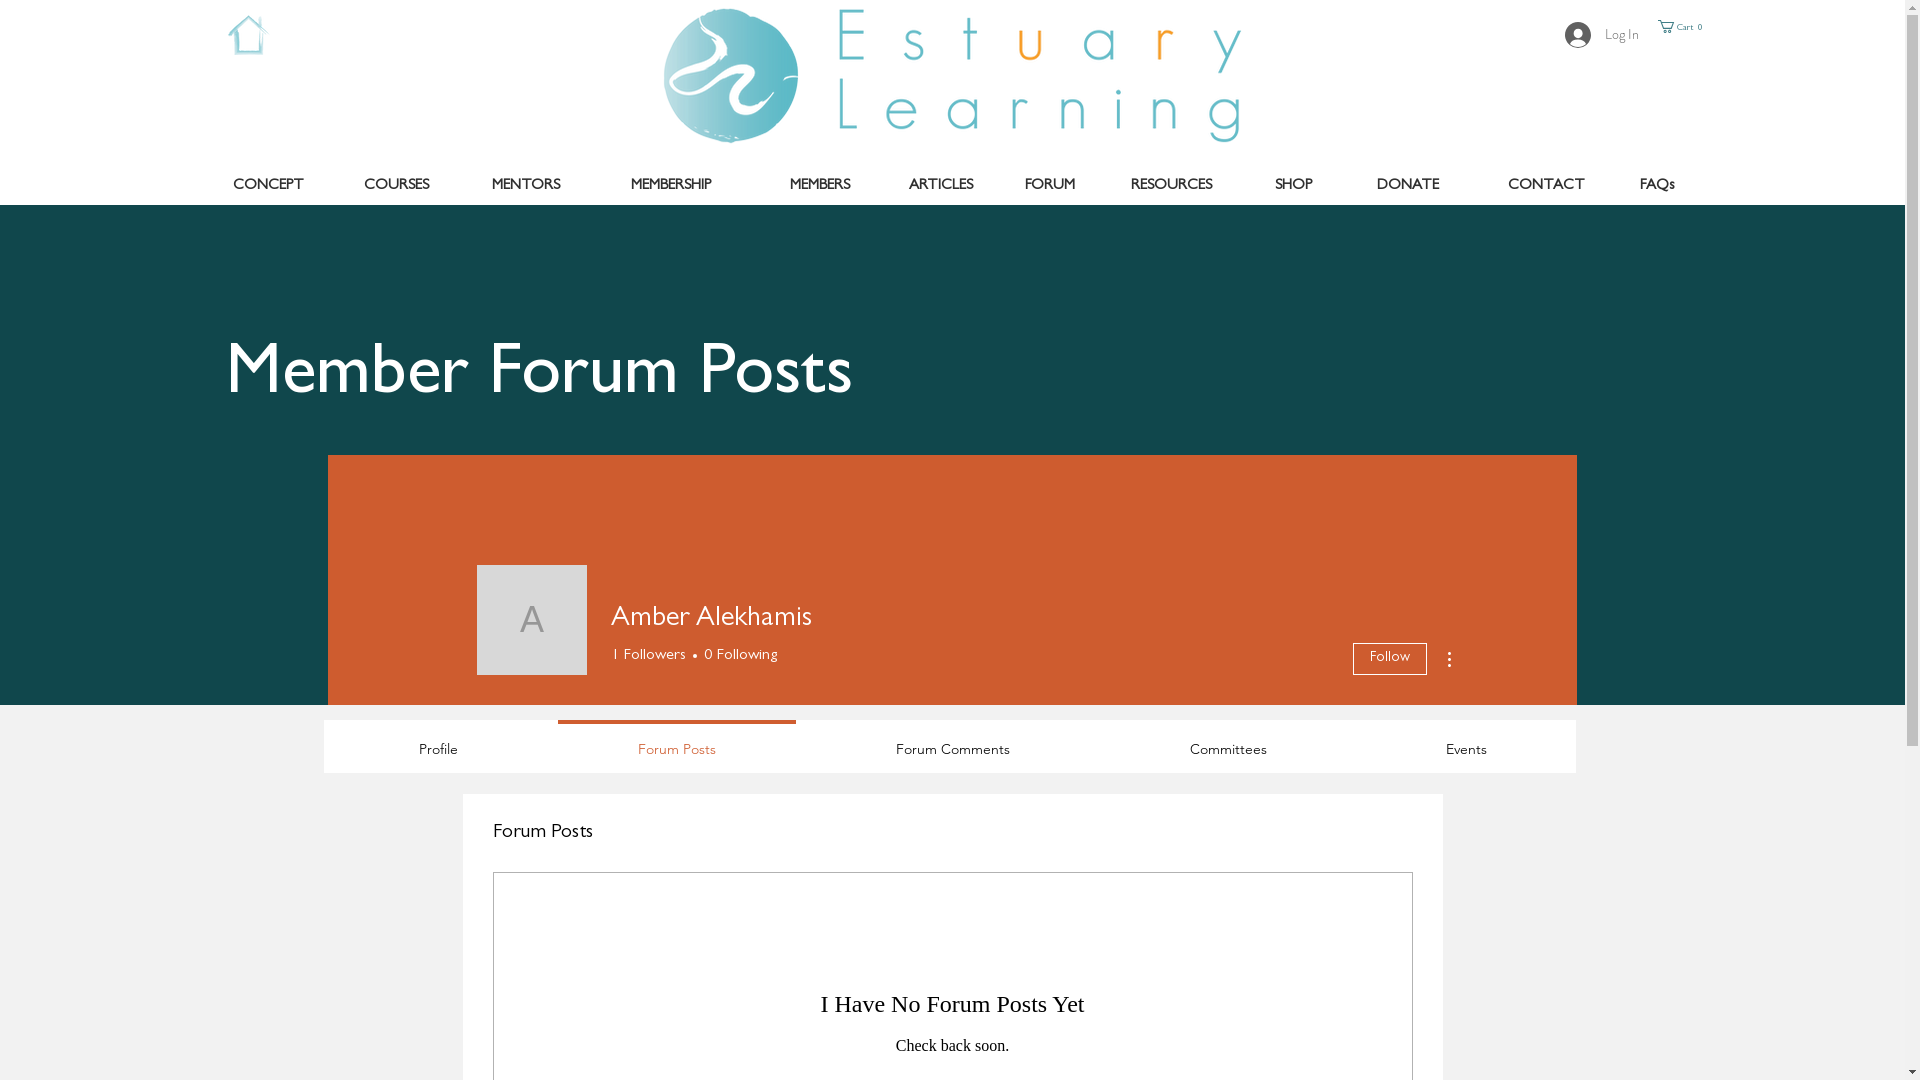 Image resolution: width=1920 pixels, height=1080 pixels. What do you see at coordinates (1546, 186) in the screenshot?
I see `CONTACT` at bounding box center [1546, 186].